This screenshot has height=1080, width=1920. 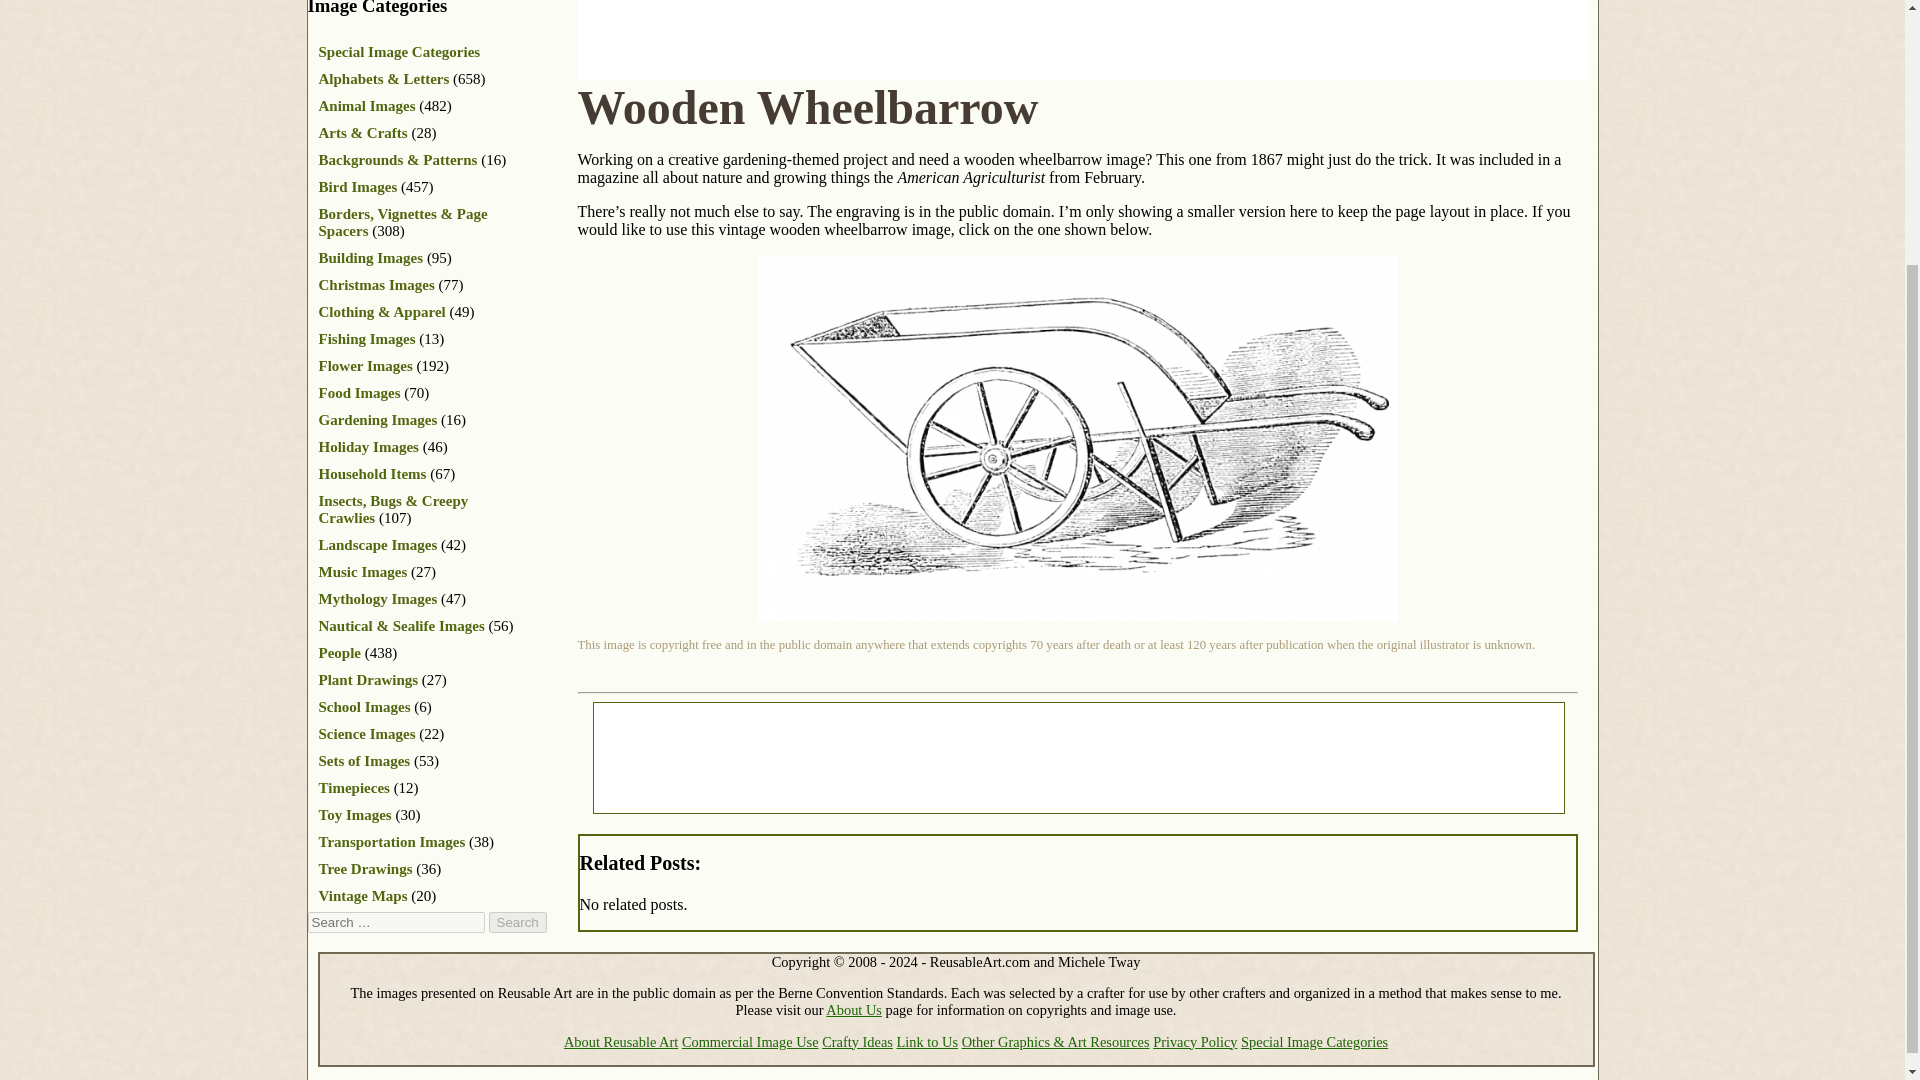 I want to click on Gardening Images, so click(x=378, y=419).